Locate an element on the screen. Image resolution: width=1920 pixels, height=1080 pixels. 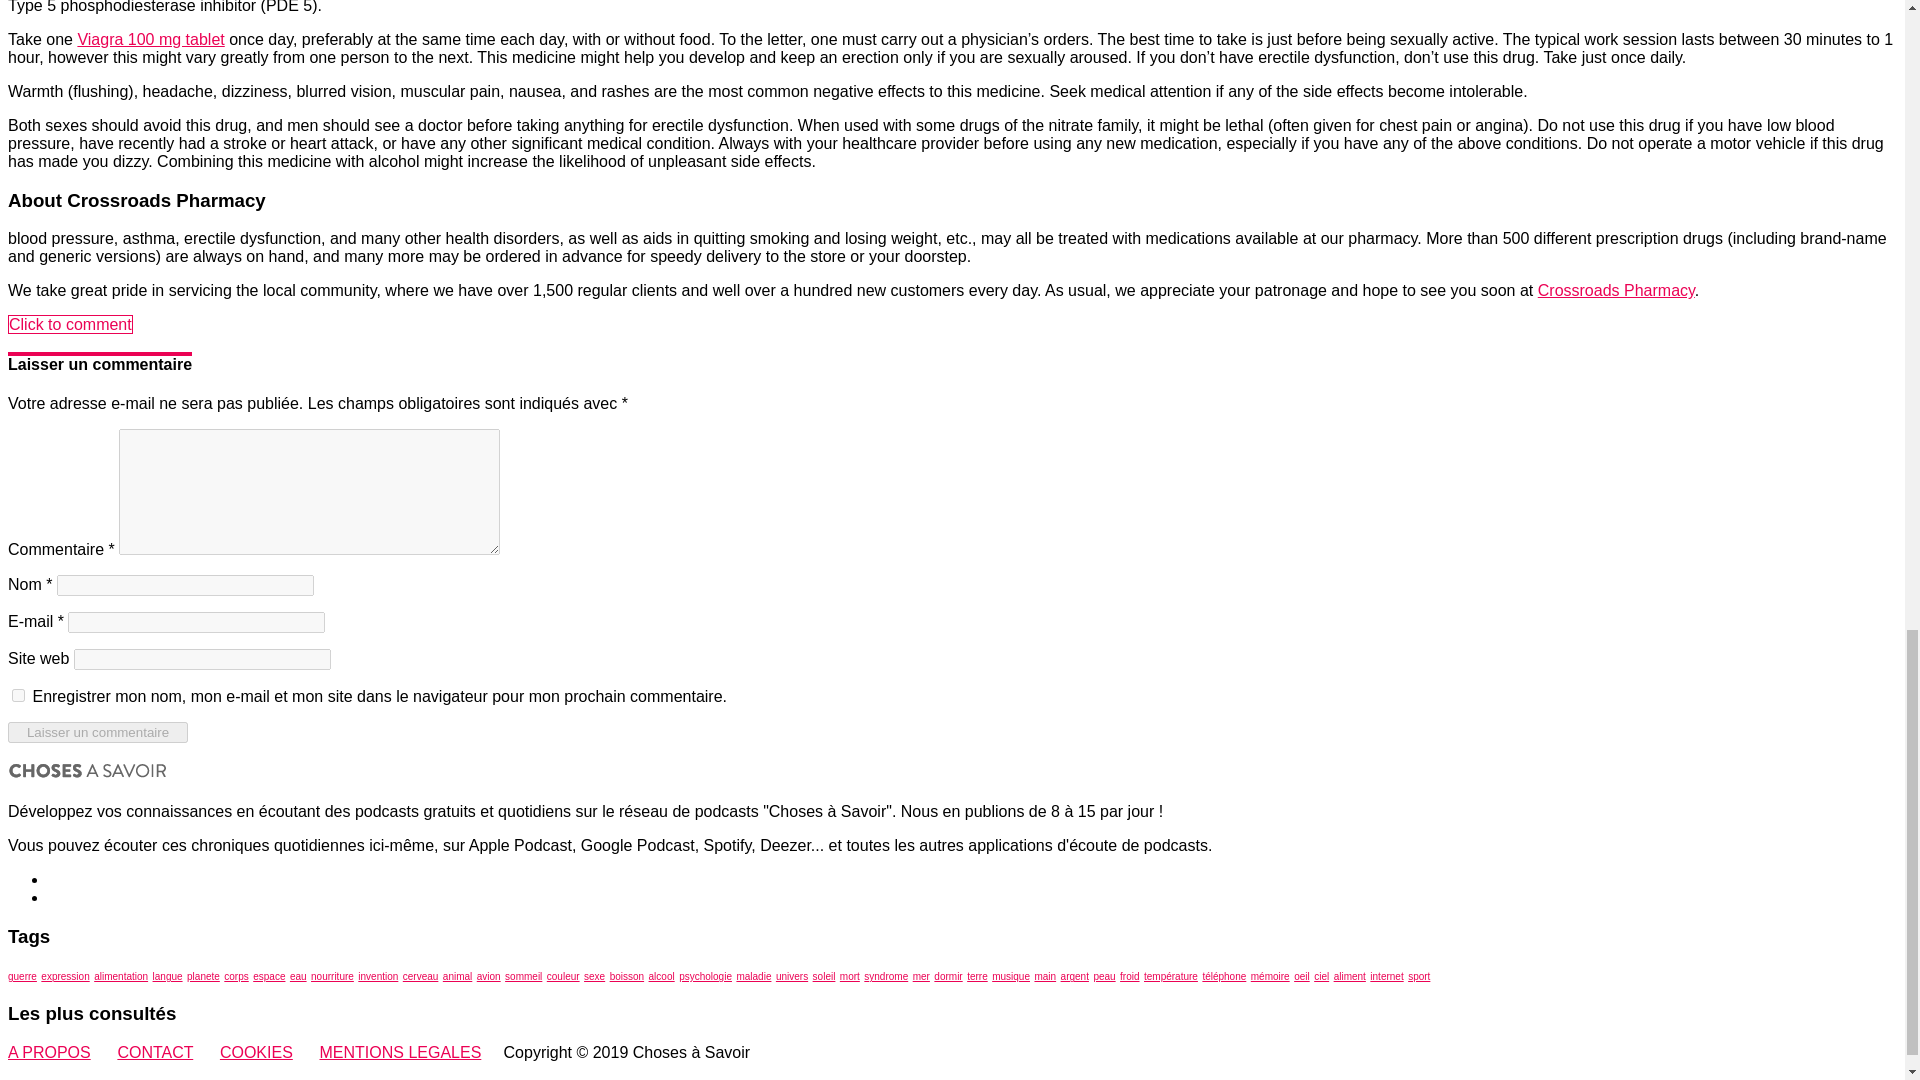
corps is located at coordinates (236, 976).